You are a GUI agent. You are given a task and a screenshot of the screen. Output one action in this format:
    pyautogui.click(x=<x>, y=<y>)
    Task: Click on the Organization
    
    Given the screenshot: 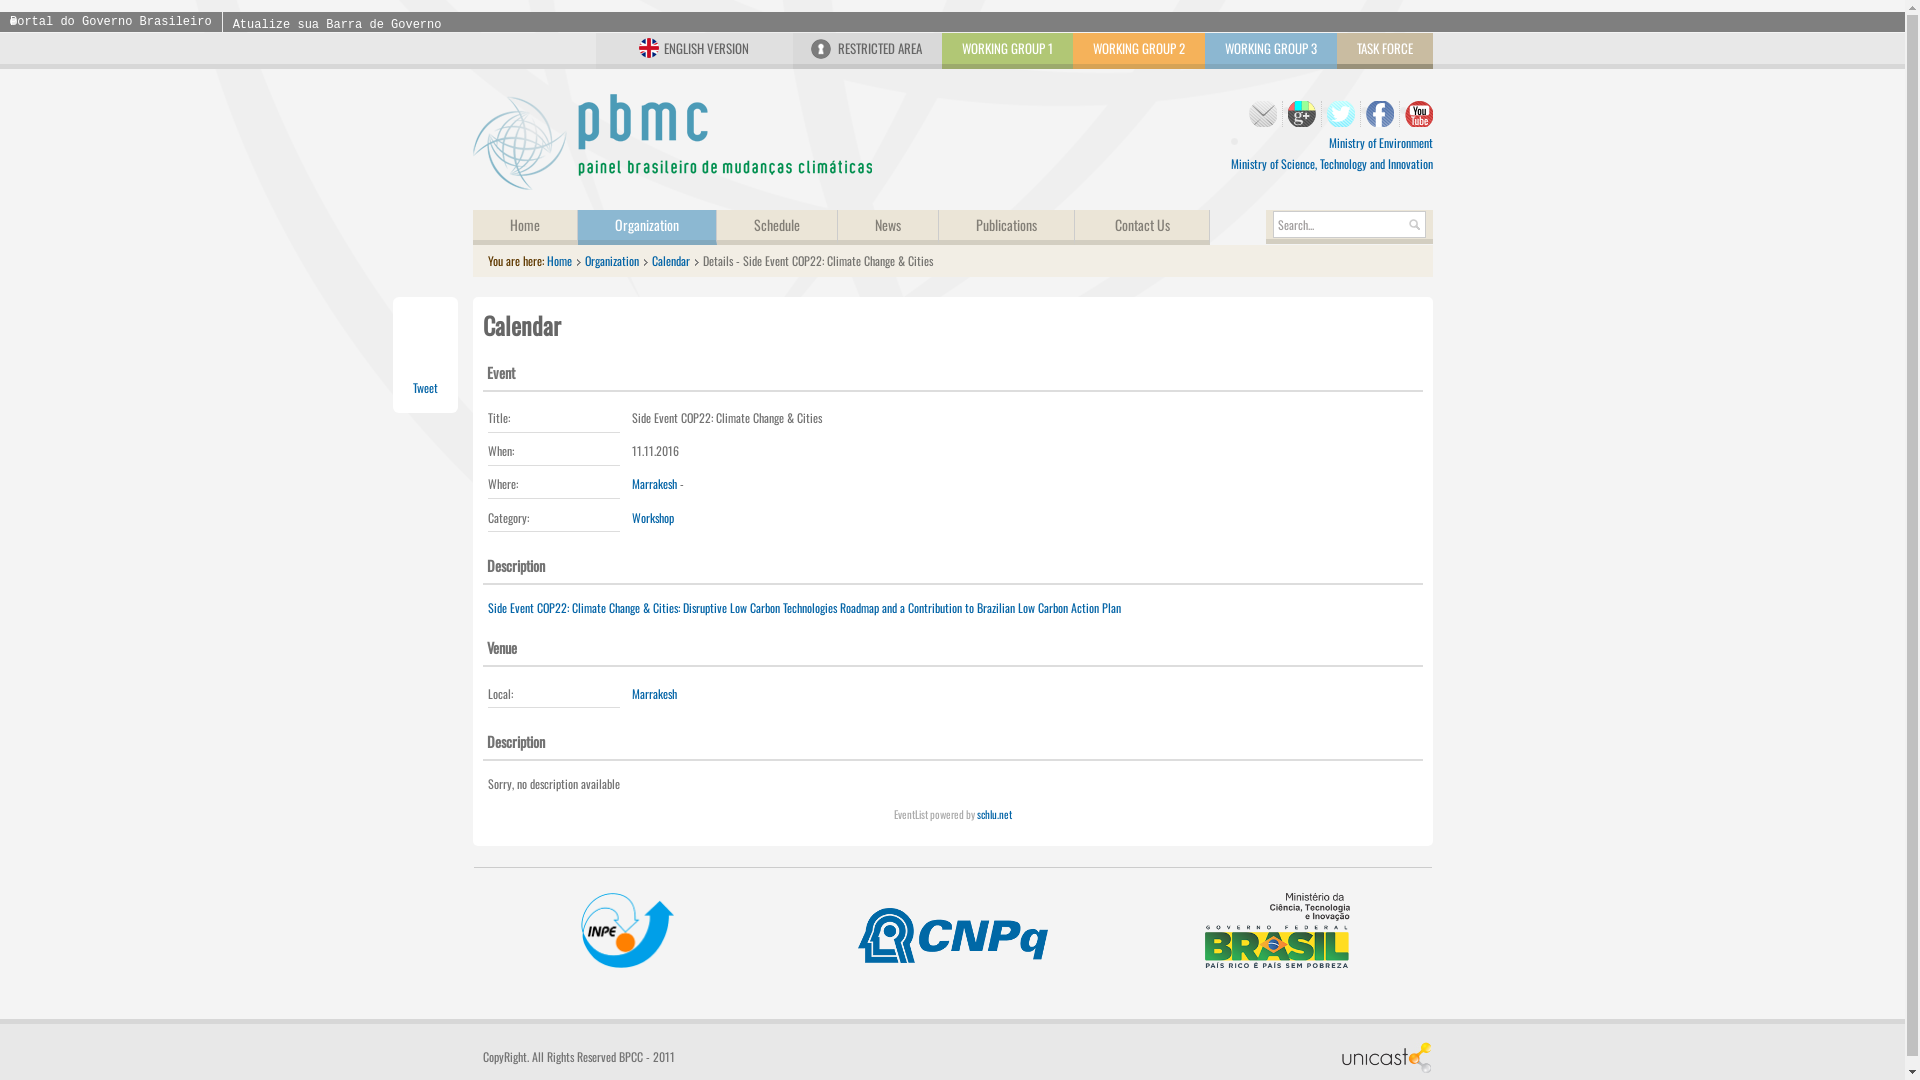 What is the action you would take?
    pyautogui.click(x=648, y=228)
    